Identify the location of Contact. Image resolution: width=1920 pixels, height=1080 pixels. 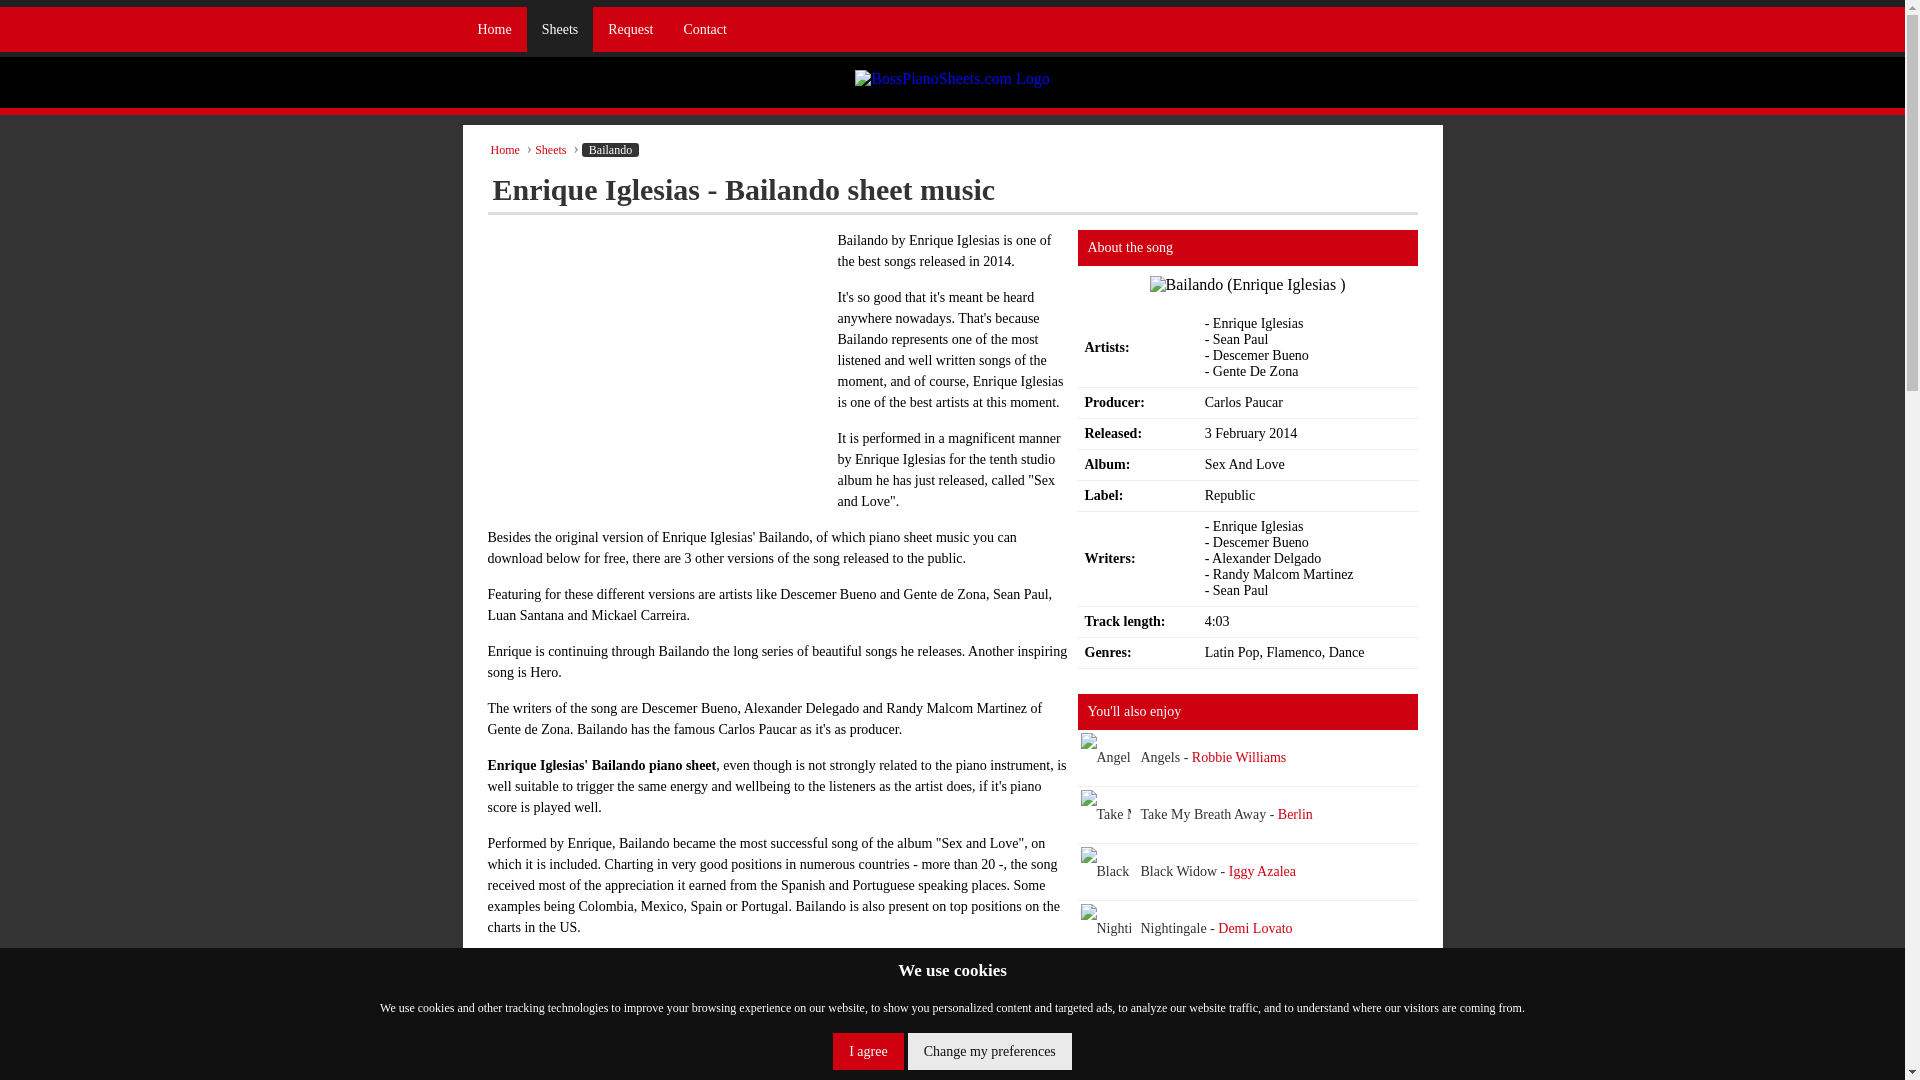
(704, 28).